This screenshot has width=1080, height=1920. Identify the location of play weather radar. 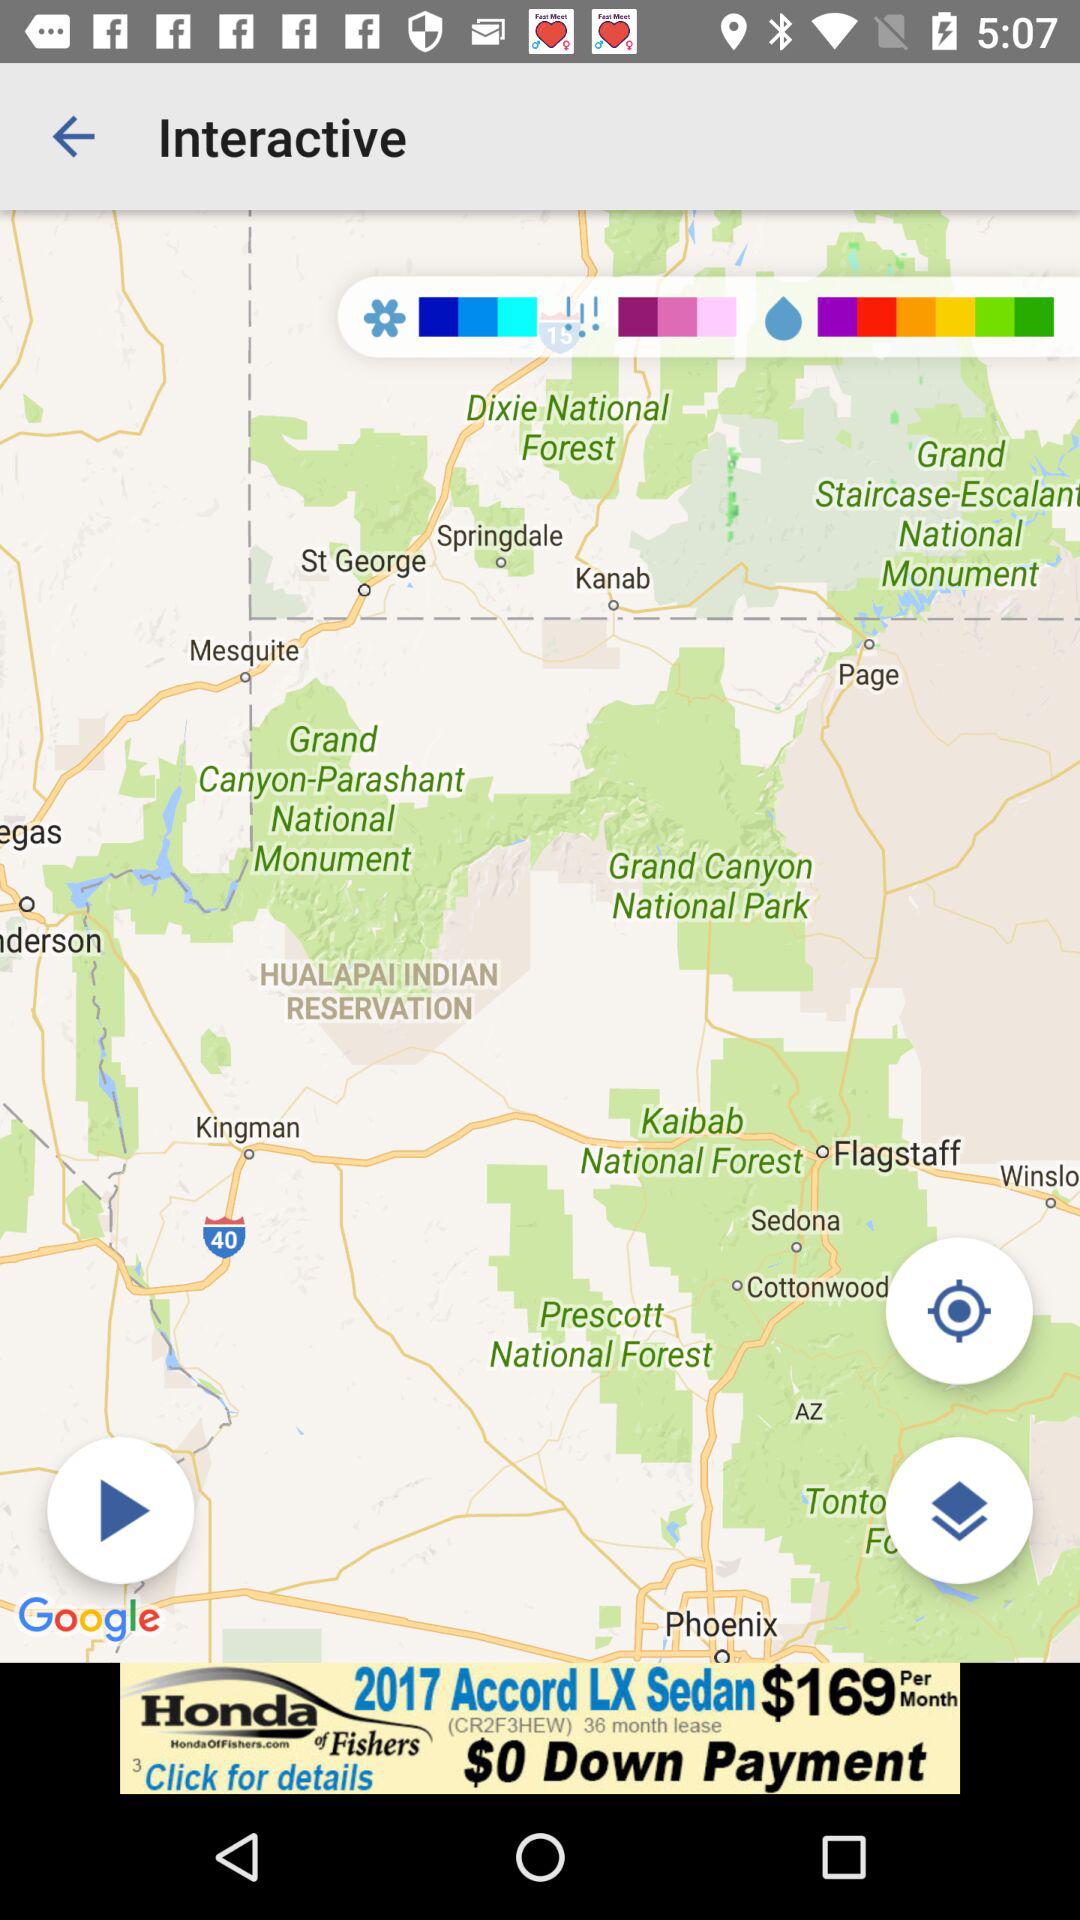
(120, 1510).